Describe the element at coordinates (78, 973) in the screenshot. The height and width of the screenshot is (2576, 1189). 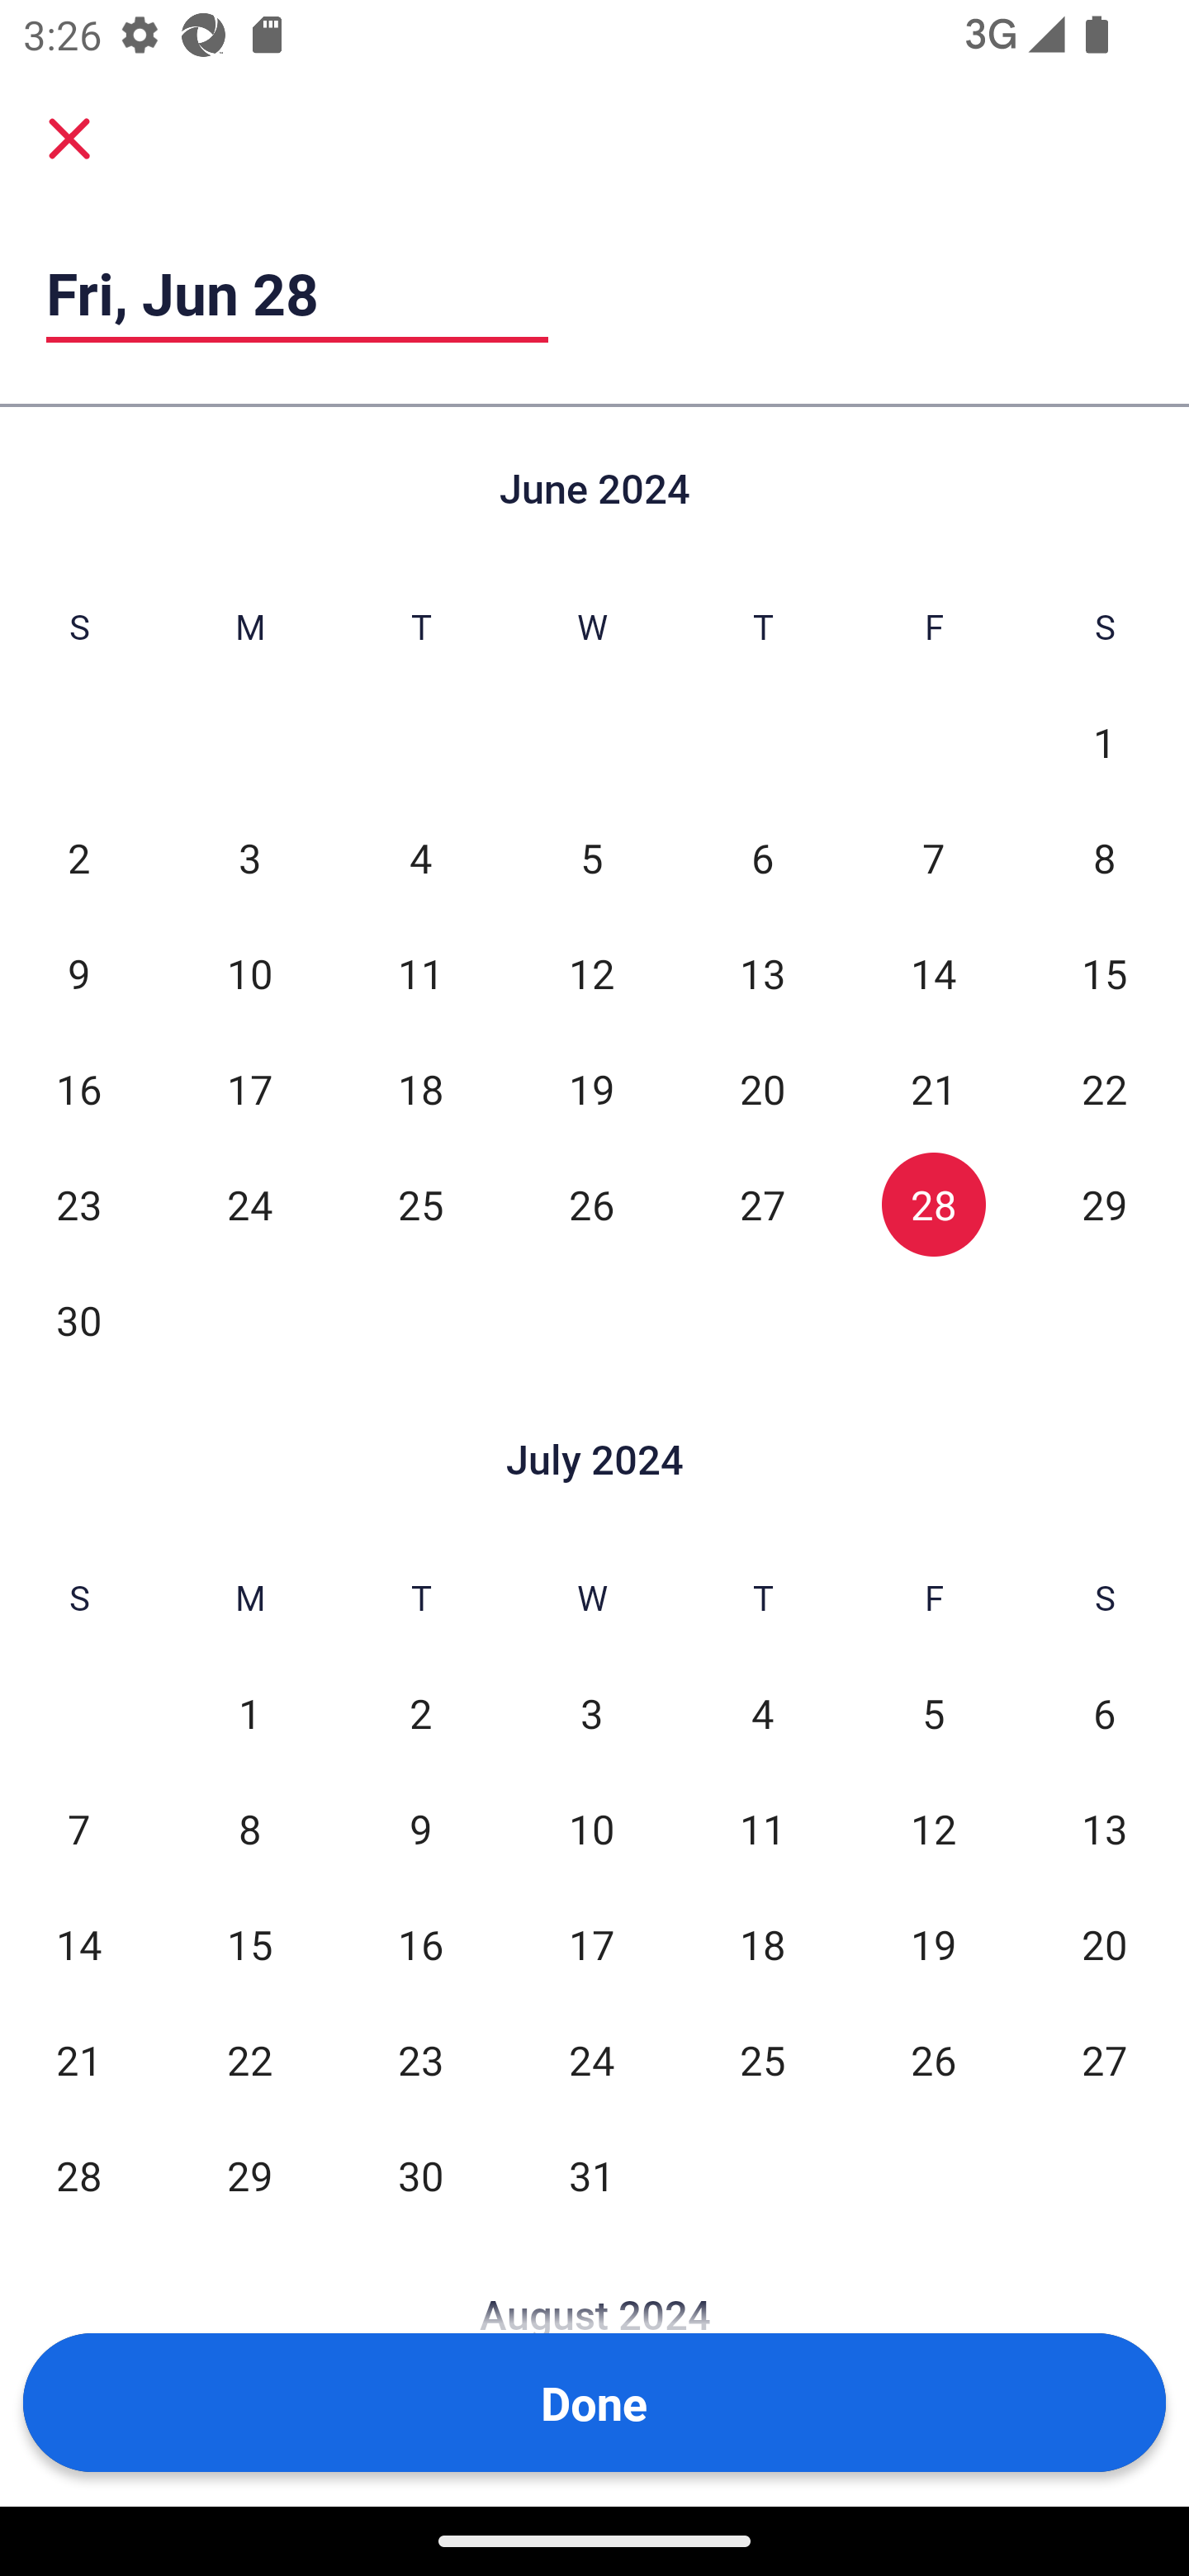
I see `9 Sun, Jun 9, Not Selected` at that location.